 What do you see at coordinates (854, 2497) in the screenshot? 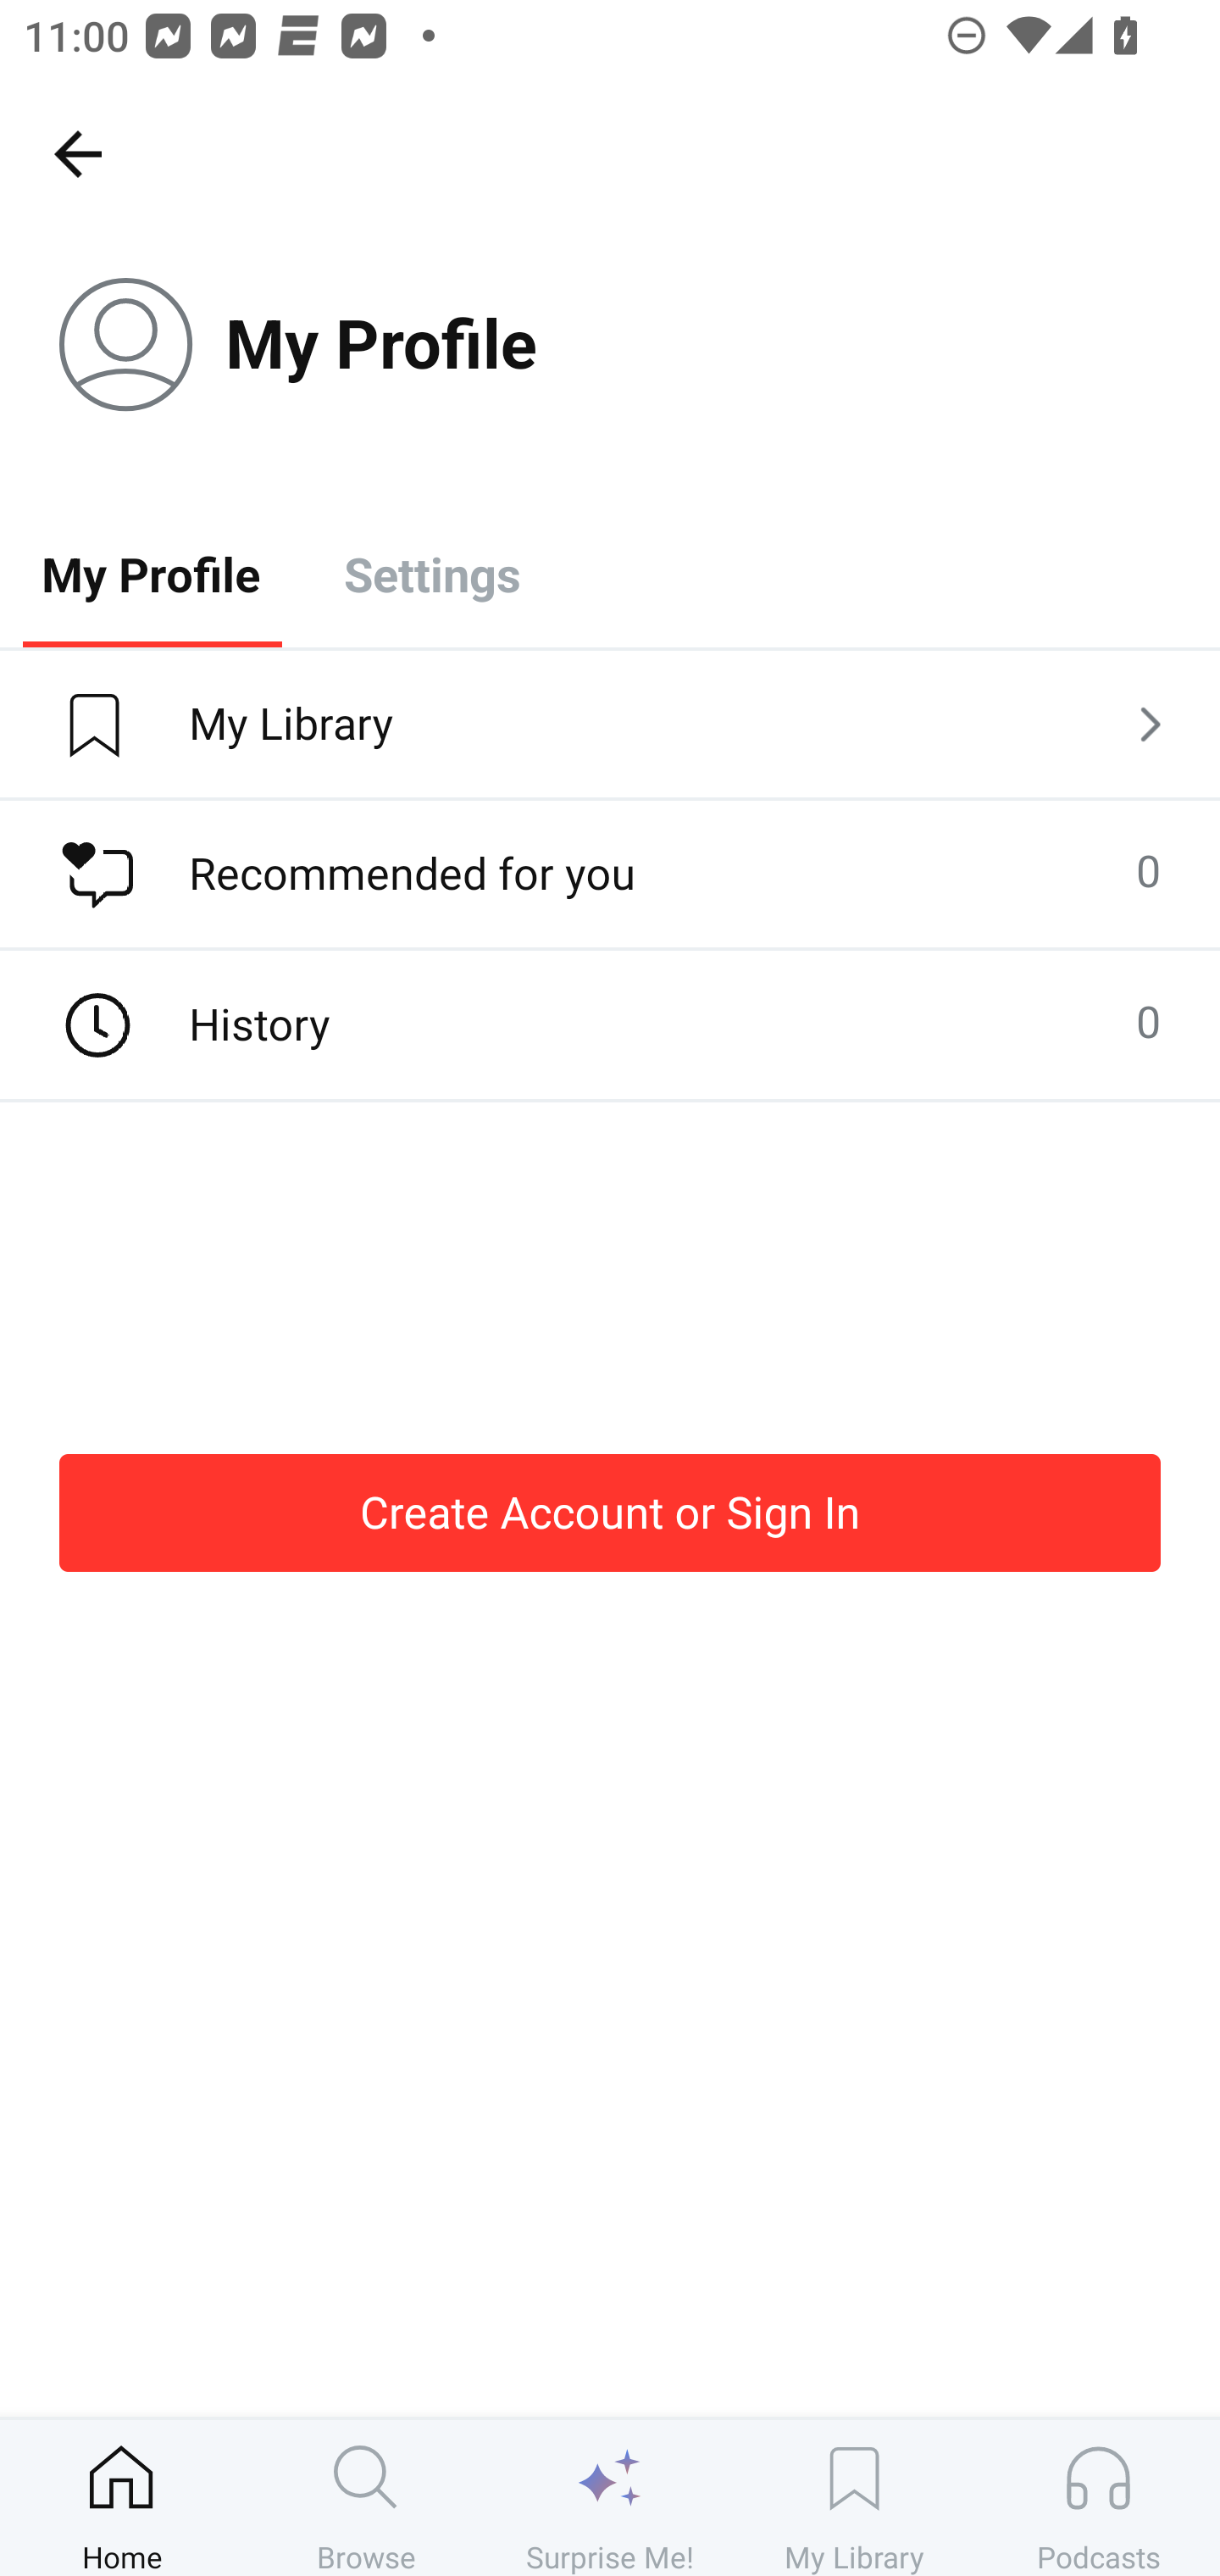
I see `My Library` at bounding box center [854, 2497].